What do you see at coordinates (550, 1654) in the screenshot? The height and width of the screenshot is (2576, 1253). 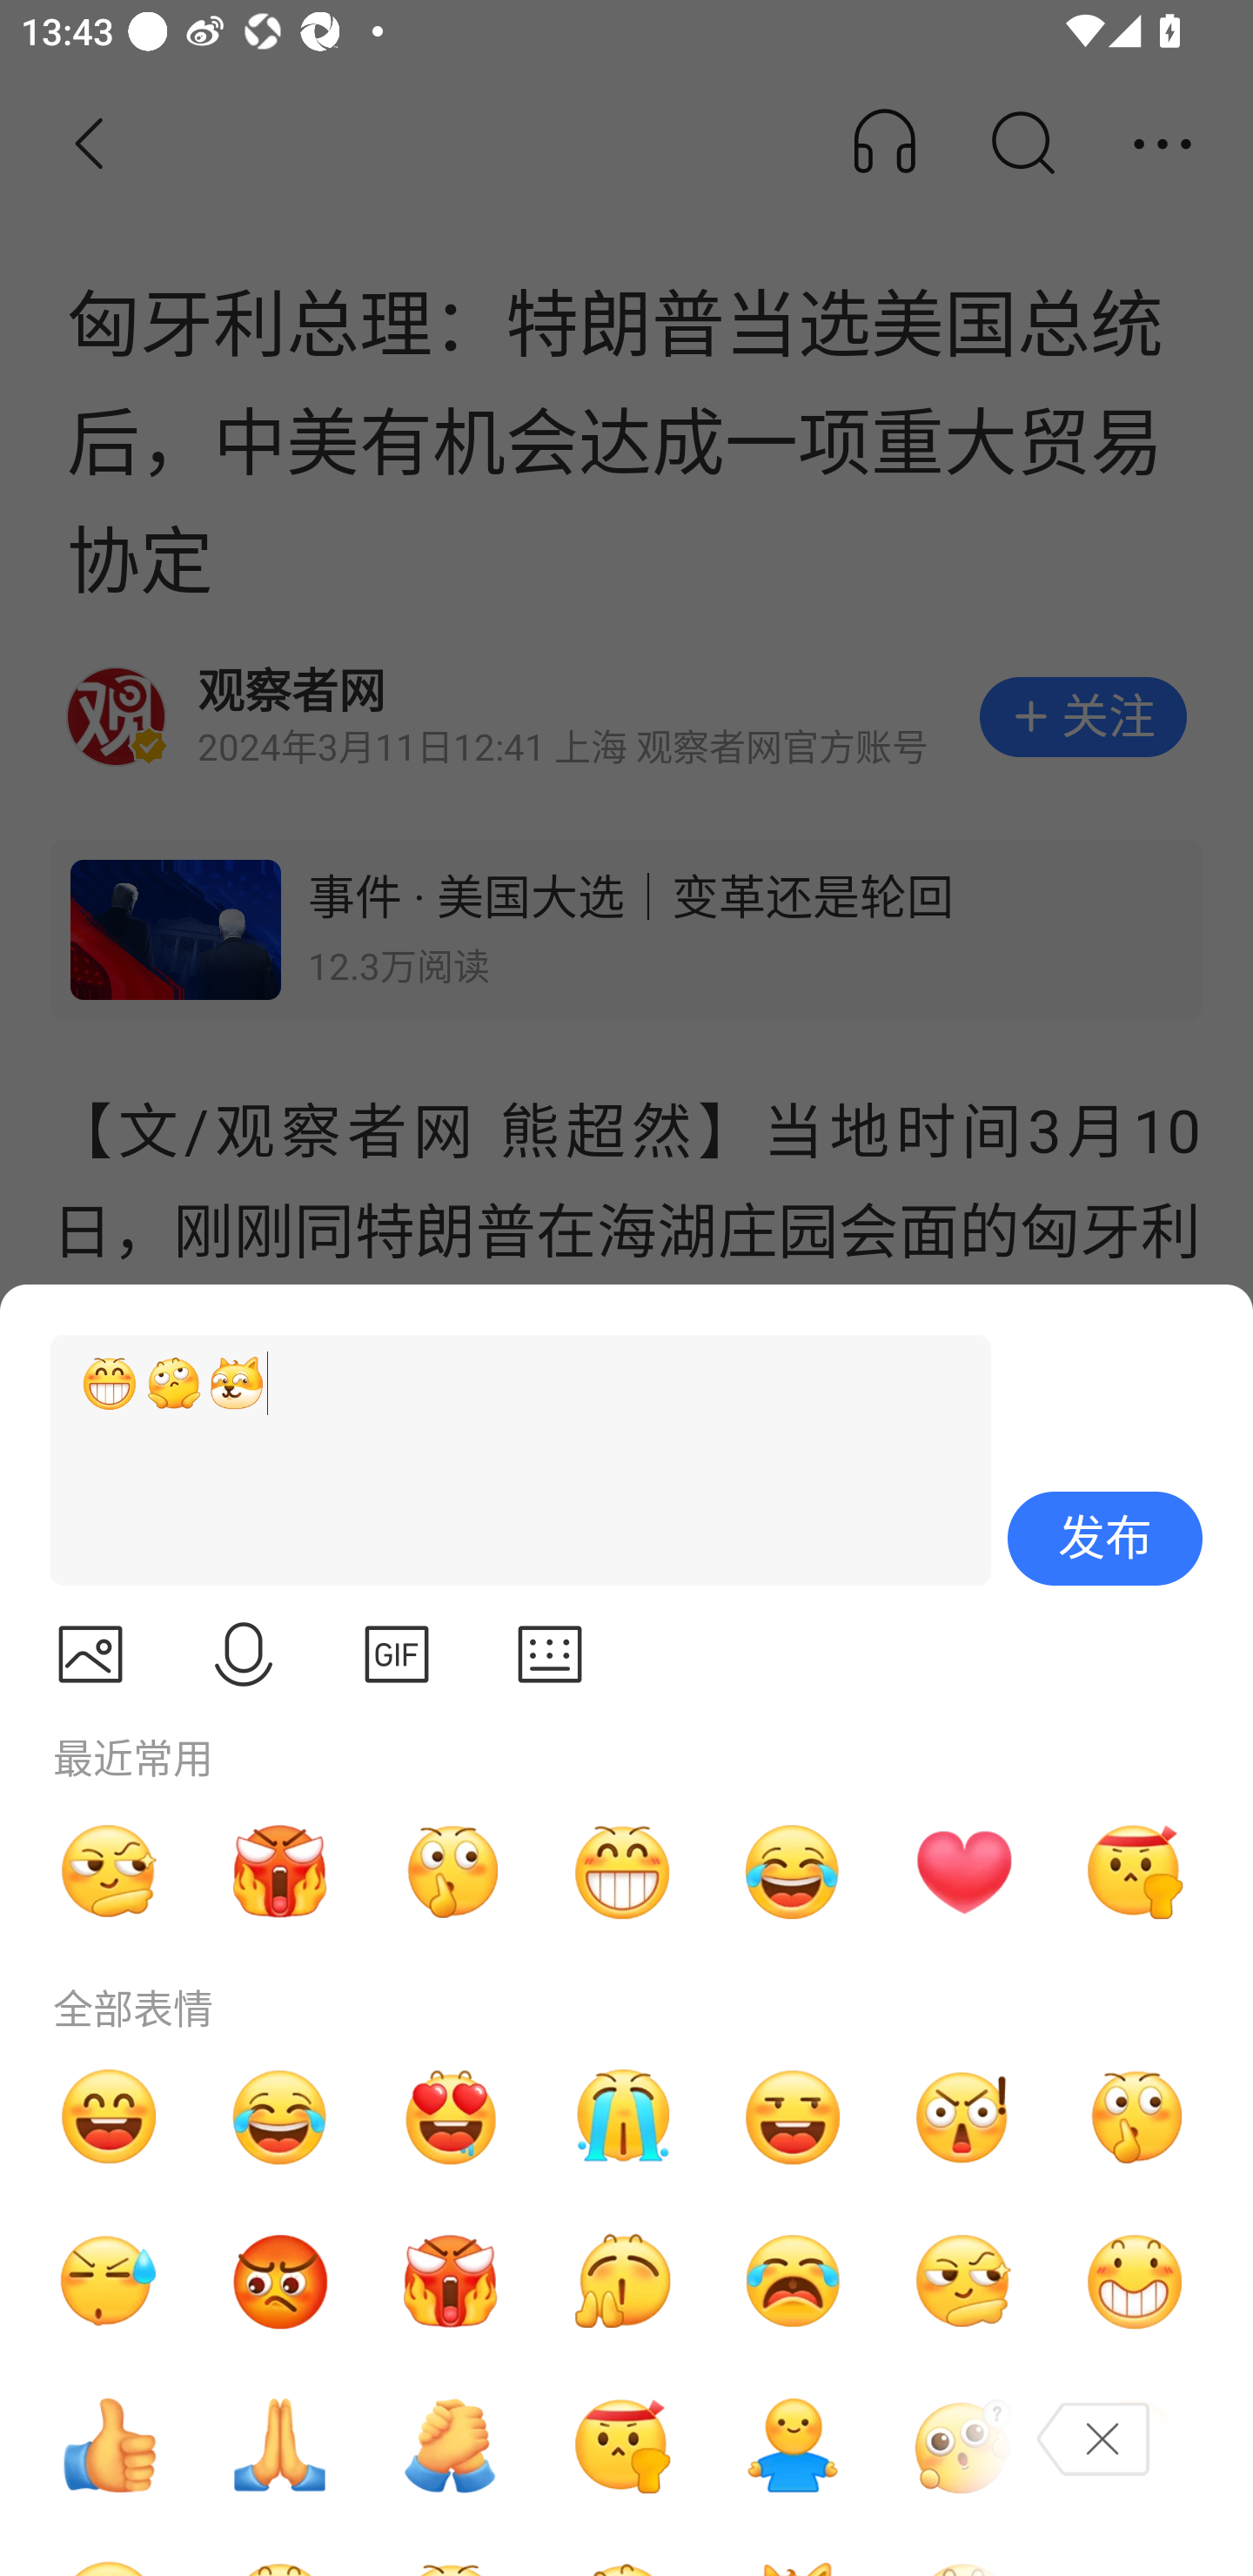 I see `` at bounding box center [550, 1654].